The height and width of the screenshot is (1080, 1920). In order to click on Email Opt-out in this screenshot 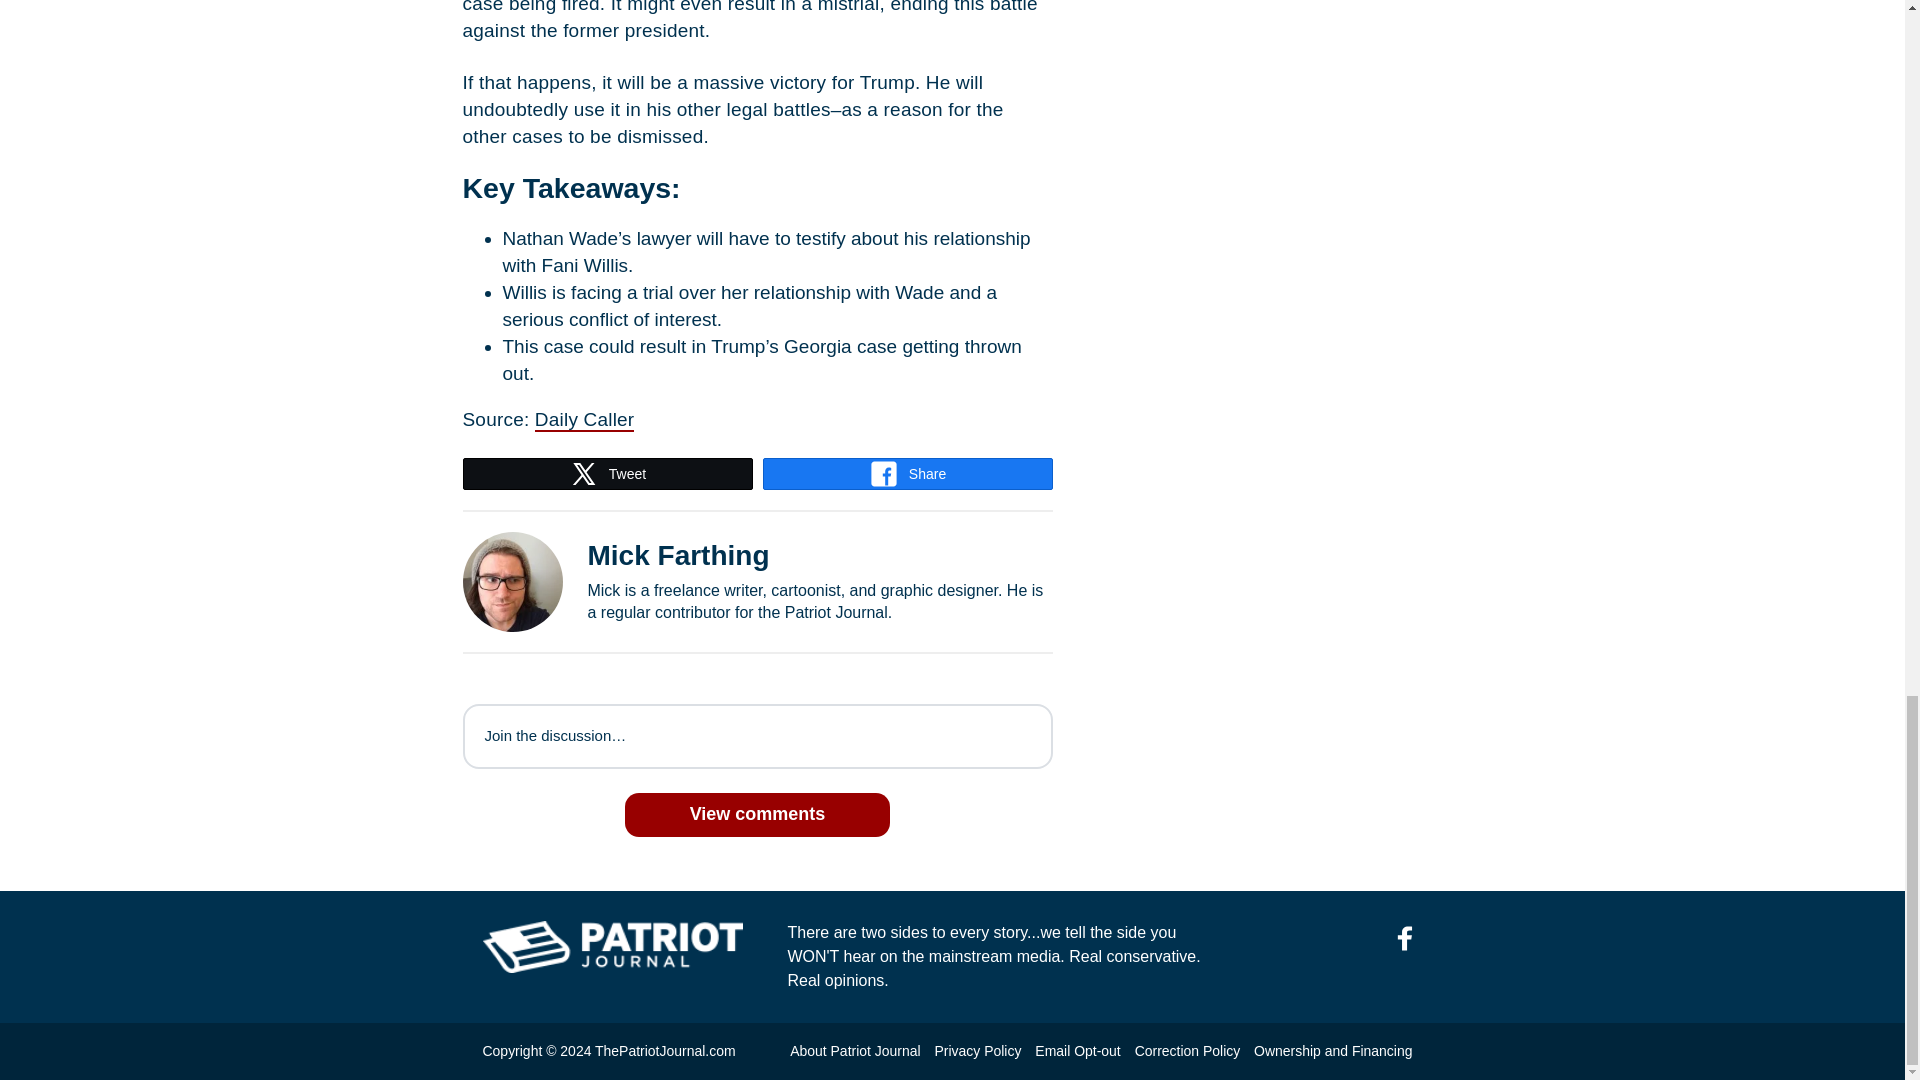, I will do `click(1076, 1051)`.